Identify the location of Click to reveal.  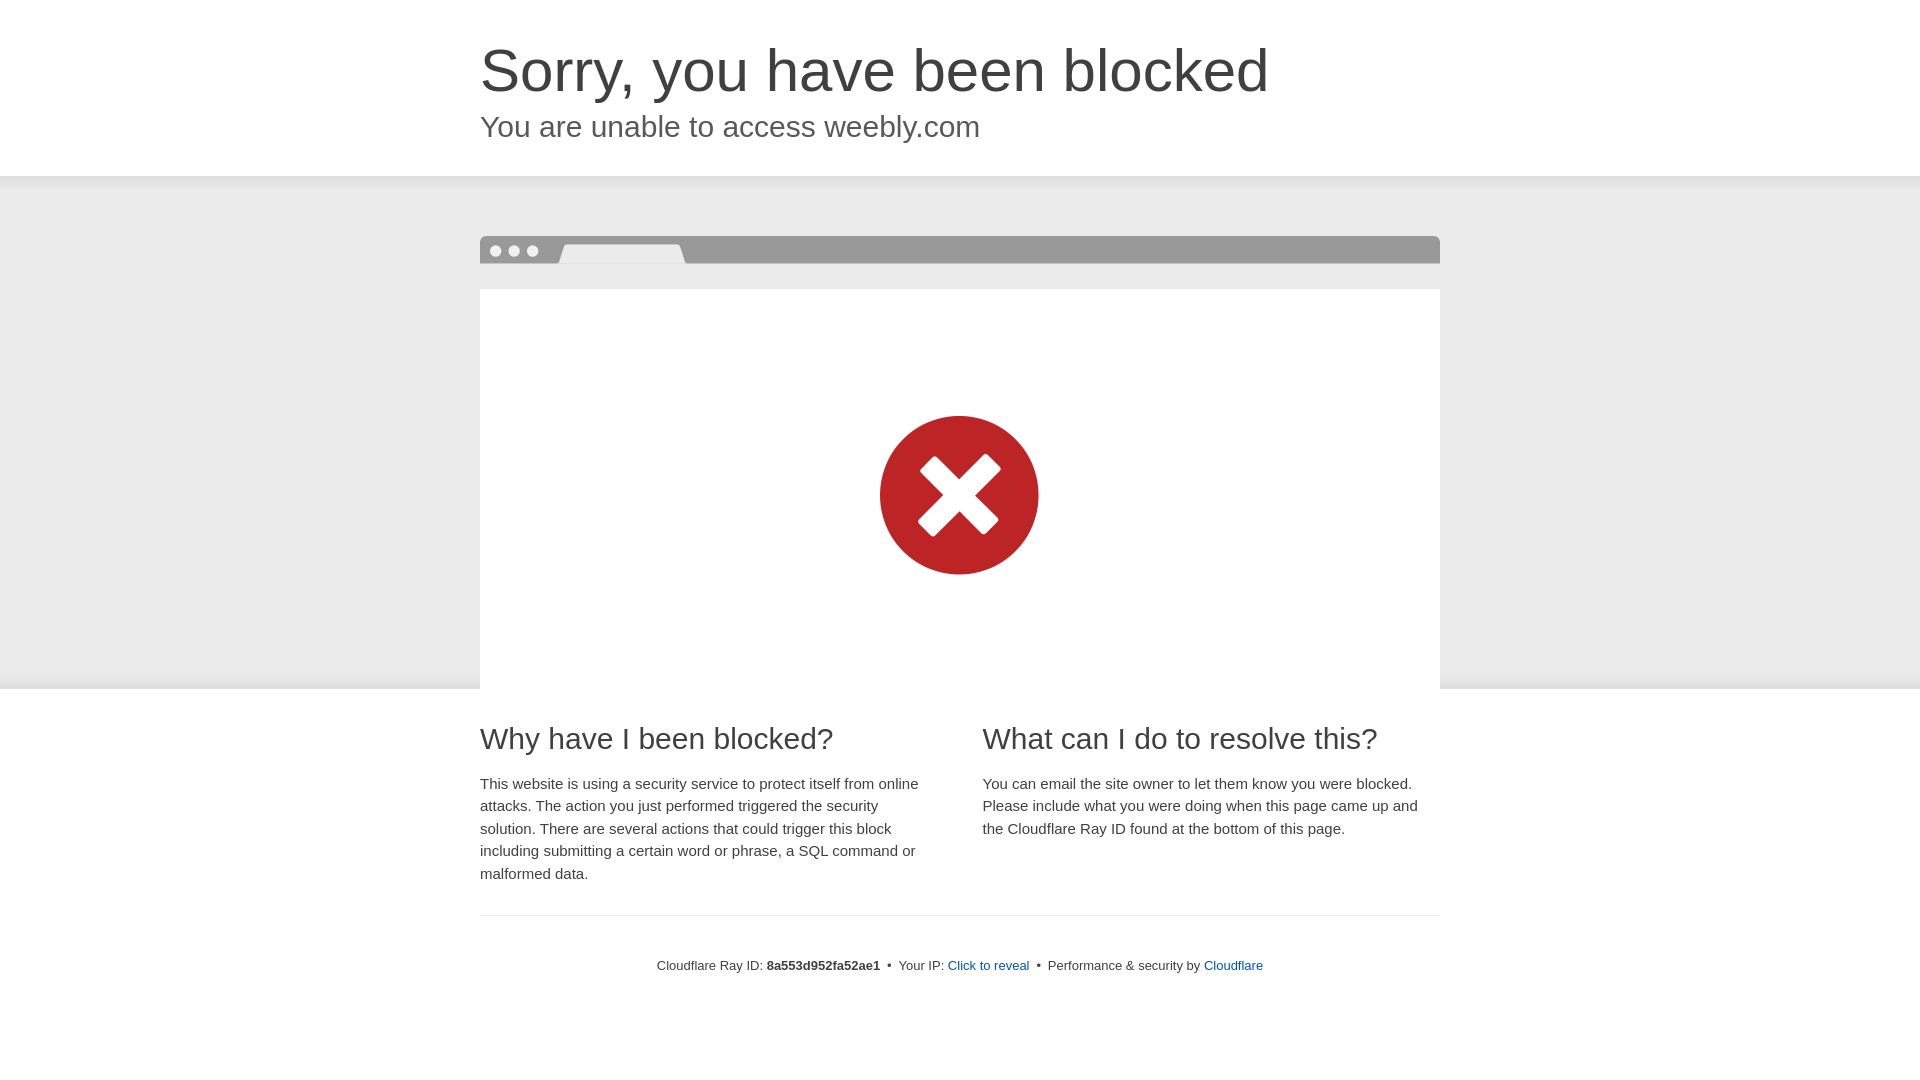
(988, 966).